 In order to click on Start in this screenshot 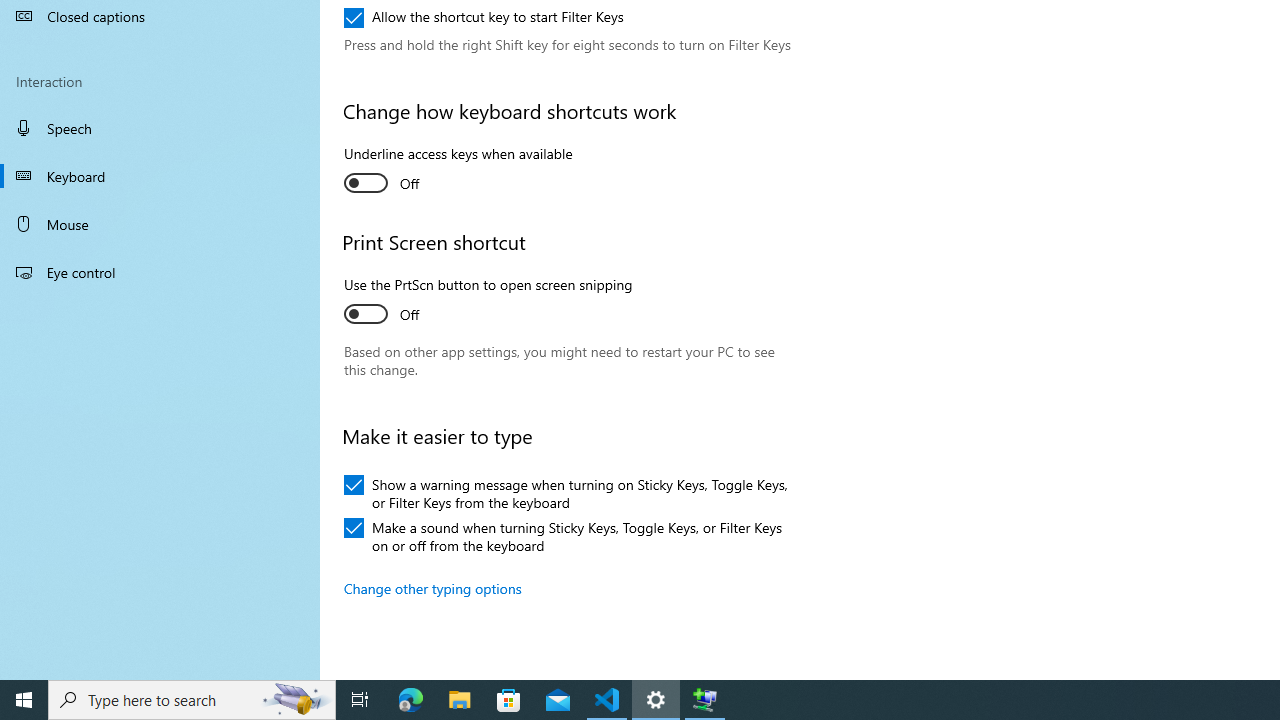, I will do `click(24, 700)`.